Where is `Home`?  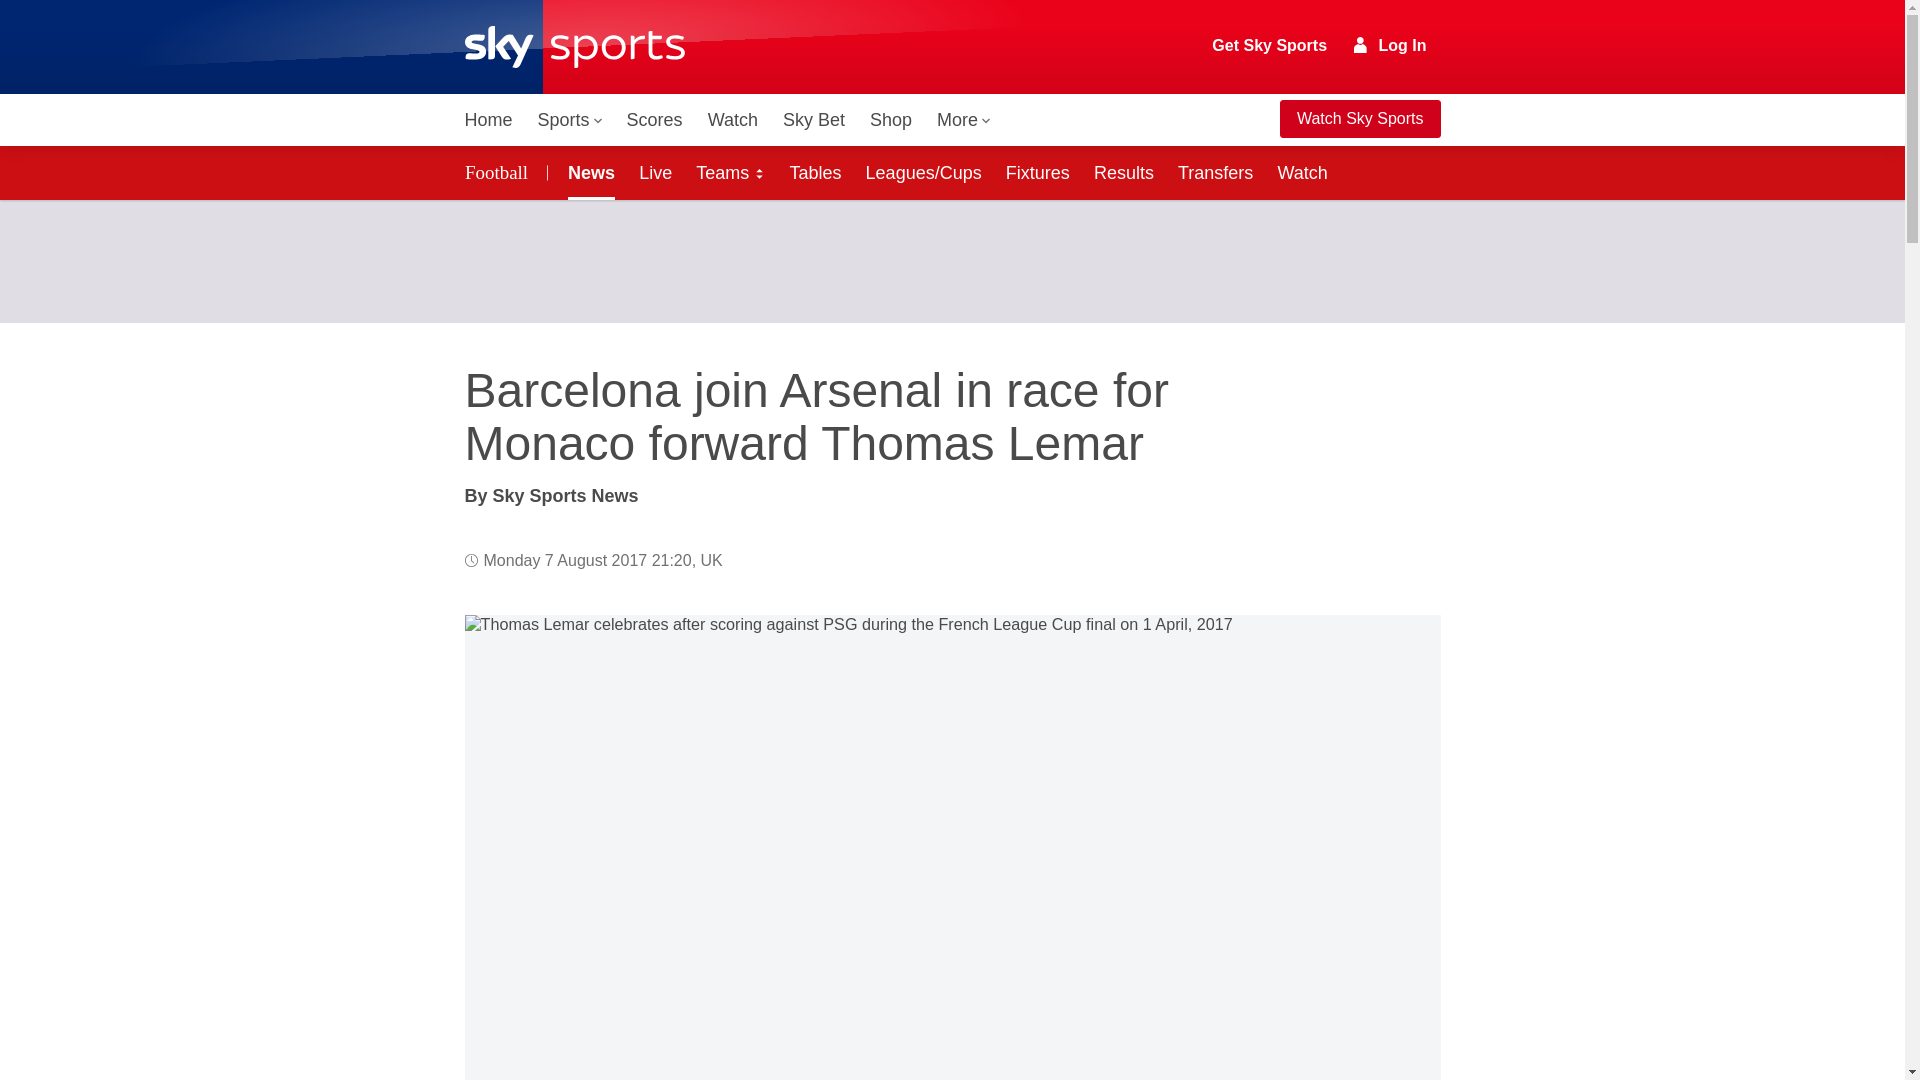 Home is located at coordinates (488, 120).